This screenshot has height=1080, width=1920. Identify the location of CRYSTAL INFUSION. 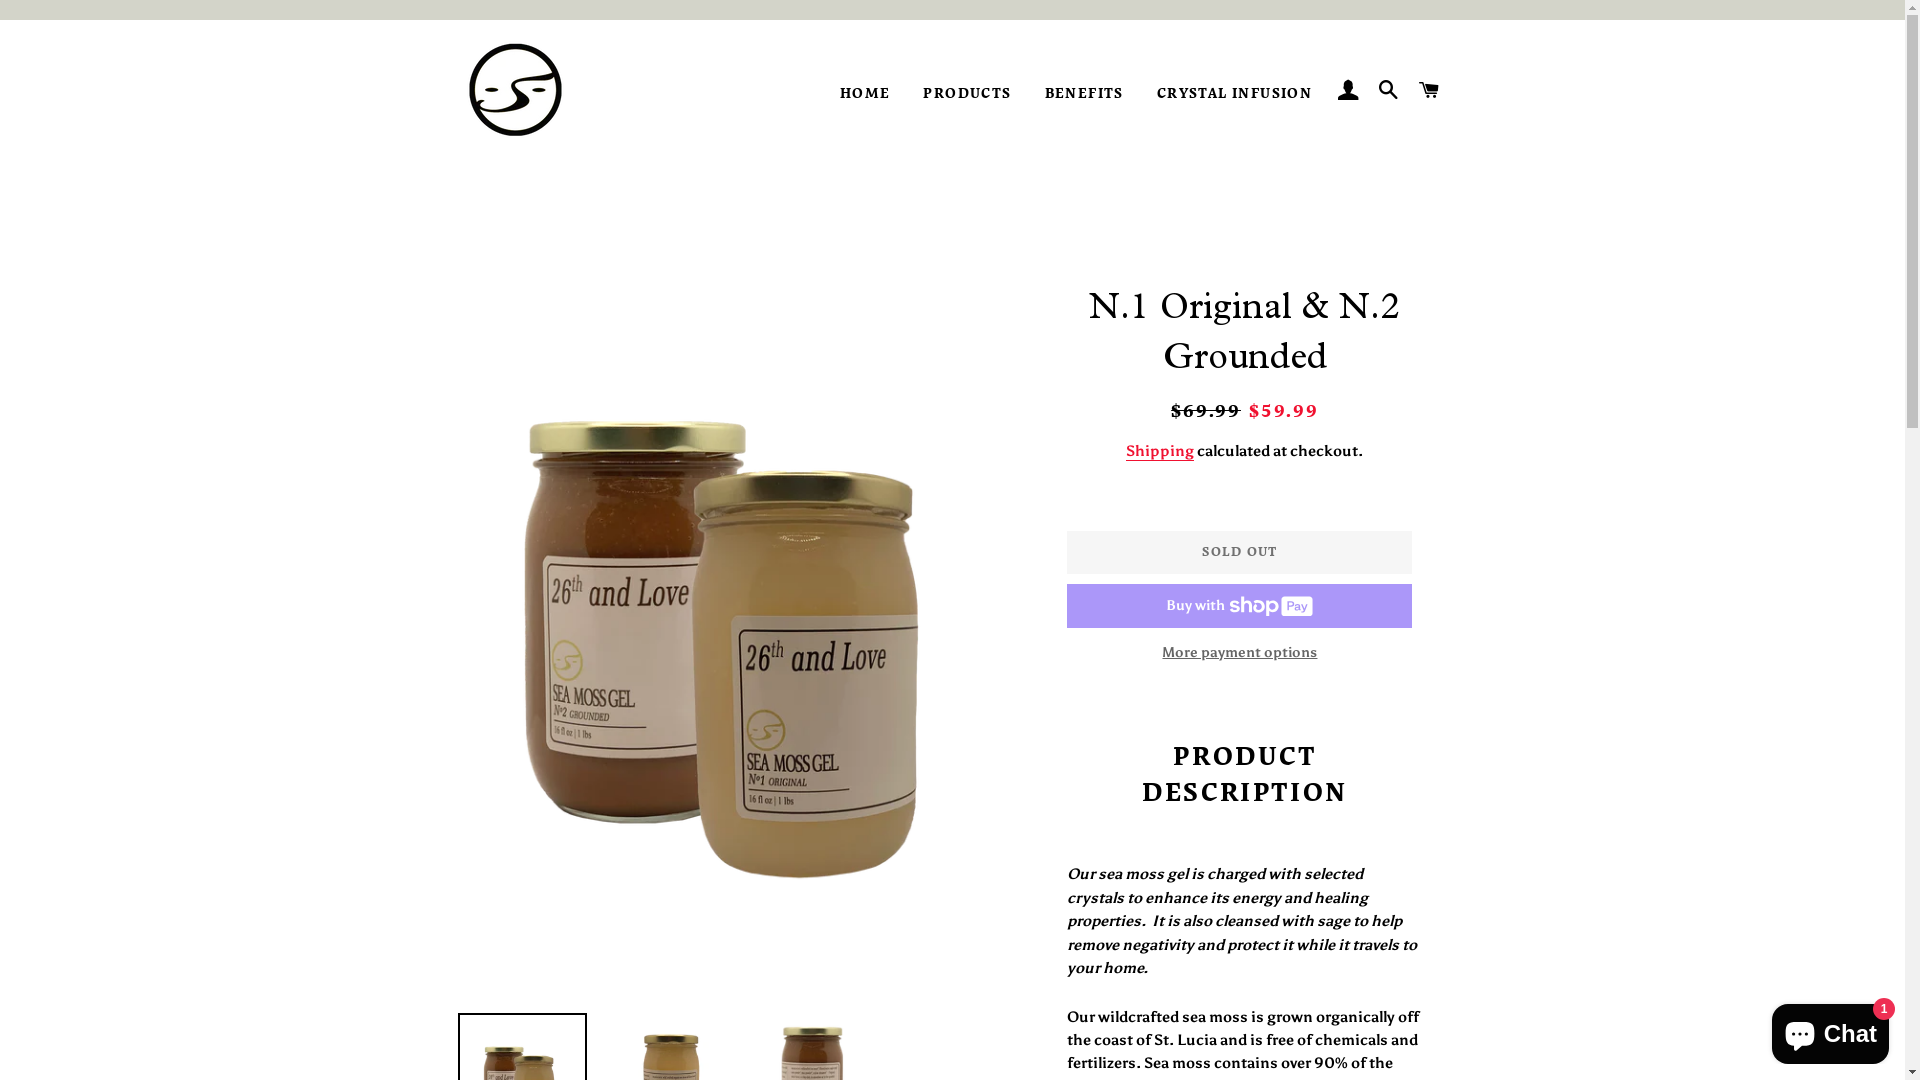
(1234, 94).